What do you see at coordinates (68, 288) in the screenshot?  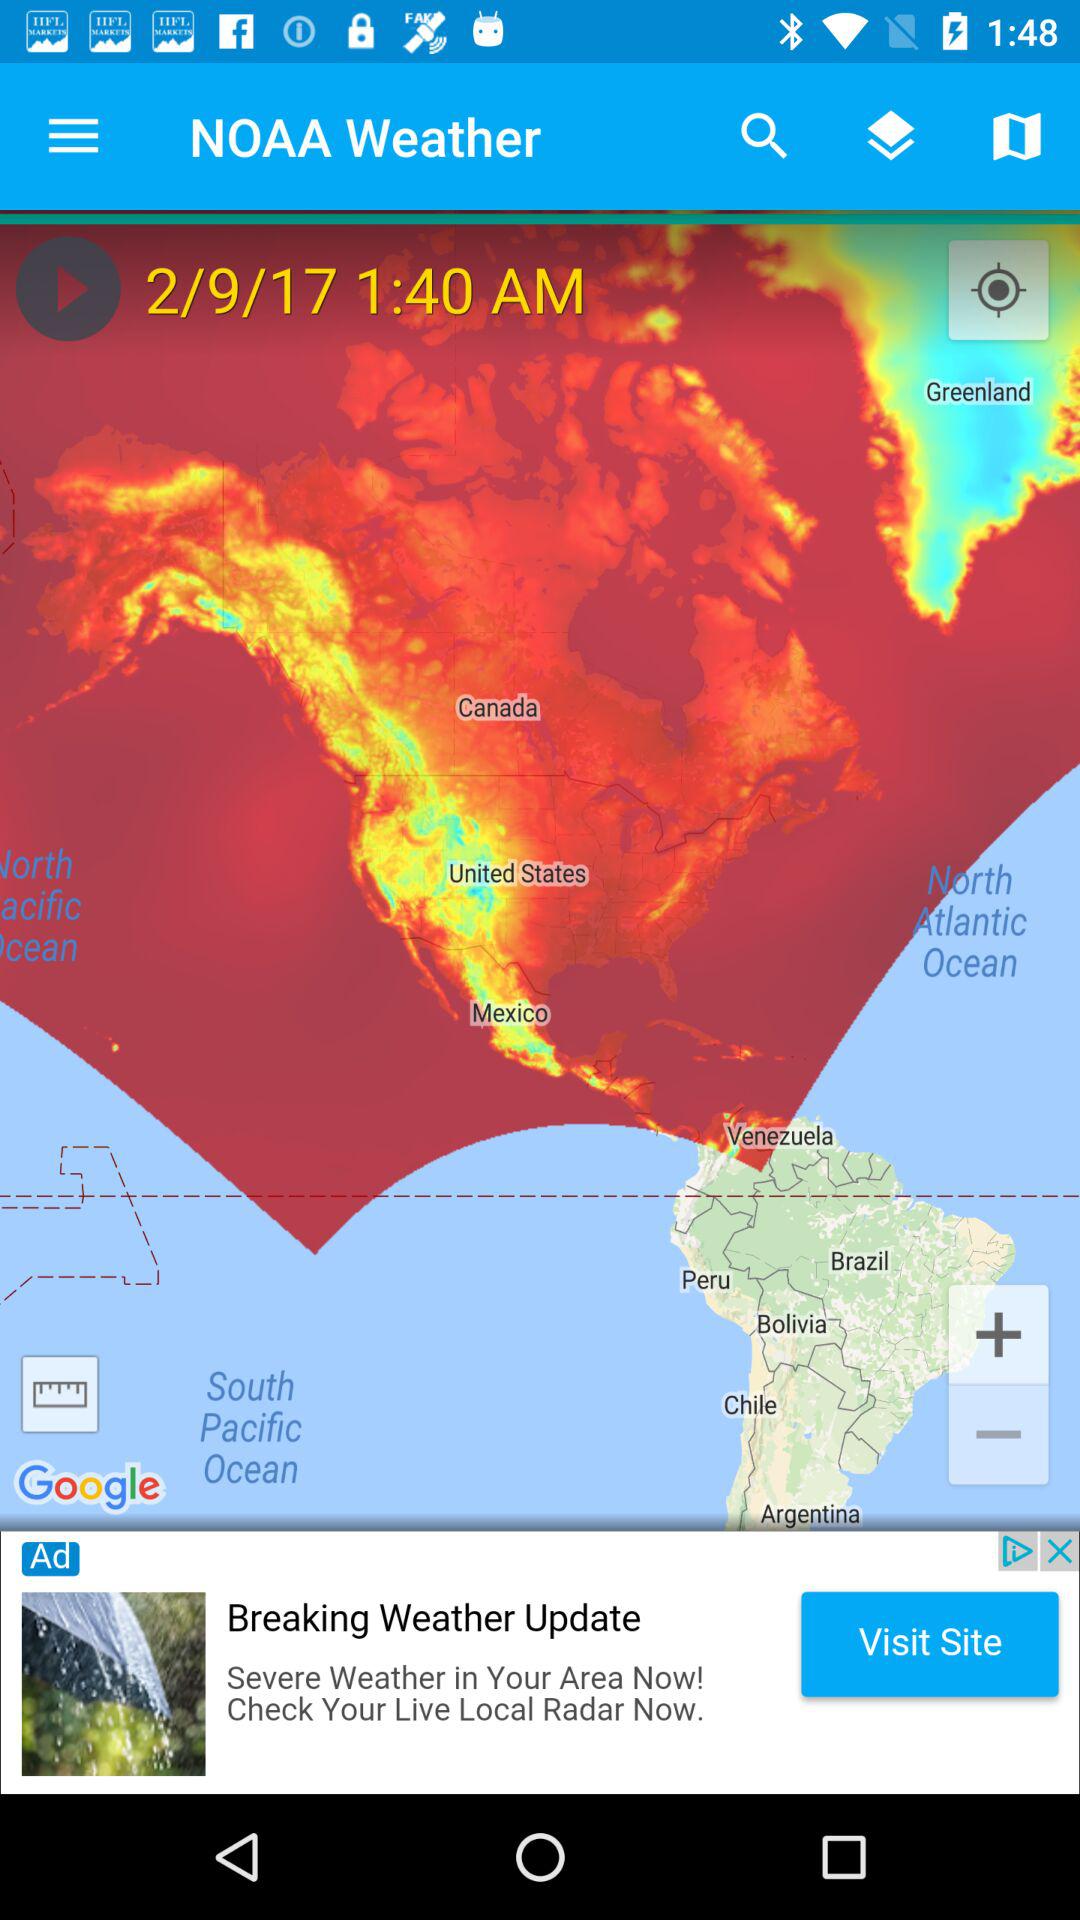 I see `play the map` at bounding box center [68, 288].